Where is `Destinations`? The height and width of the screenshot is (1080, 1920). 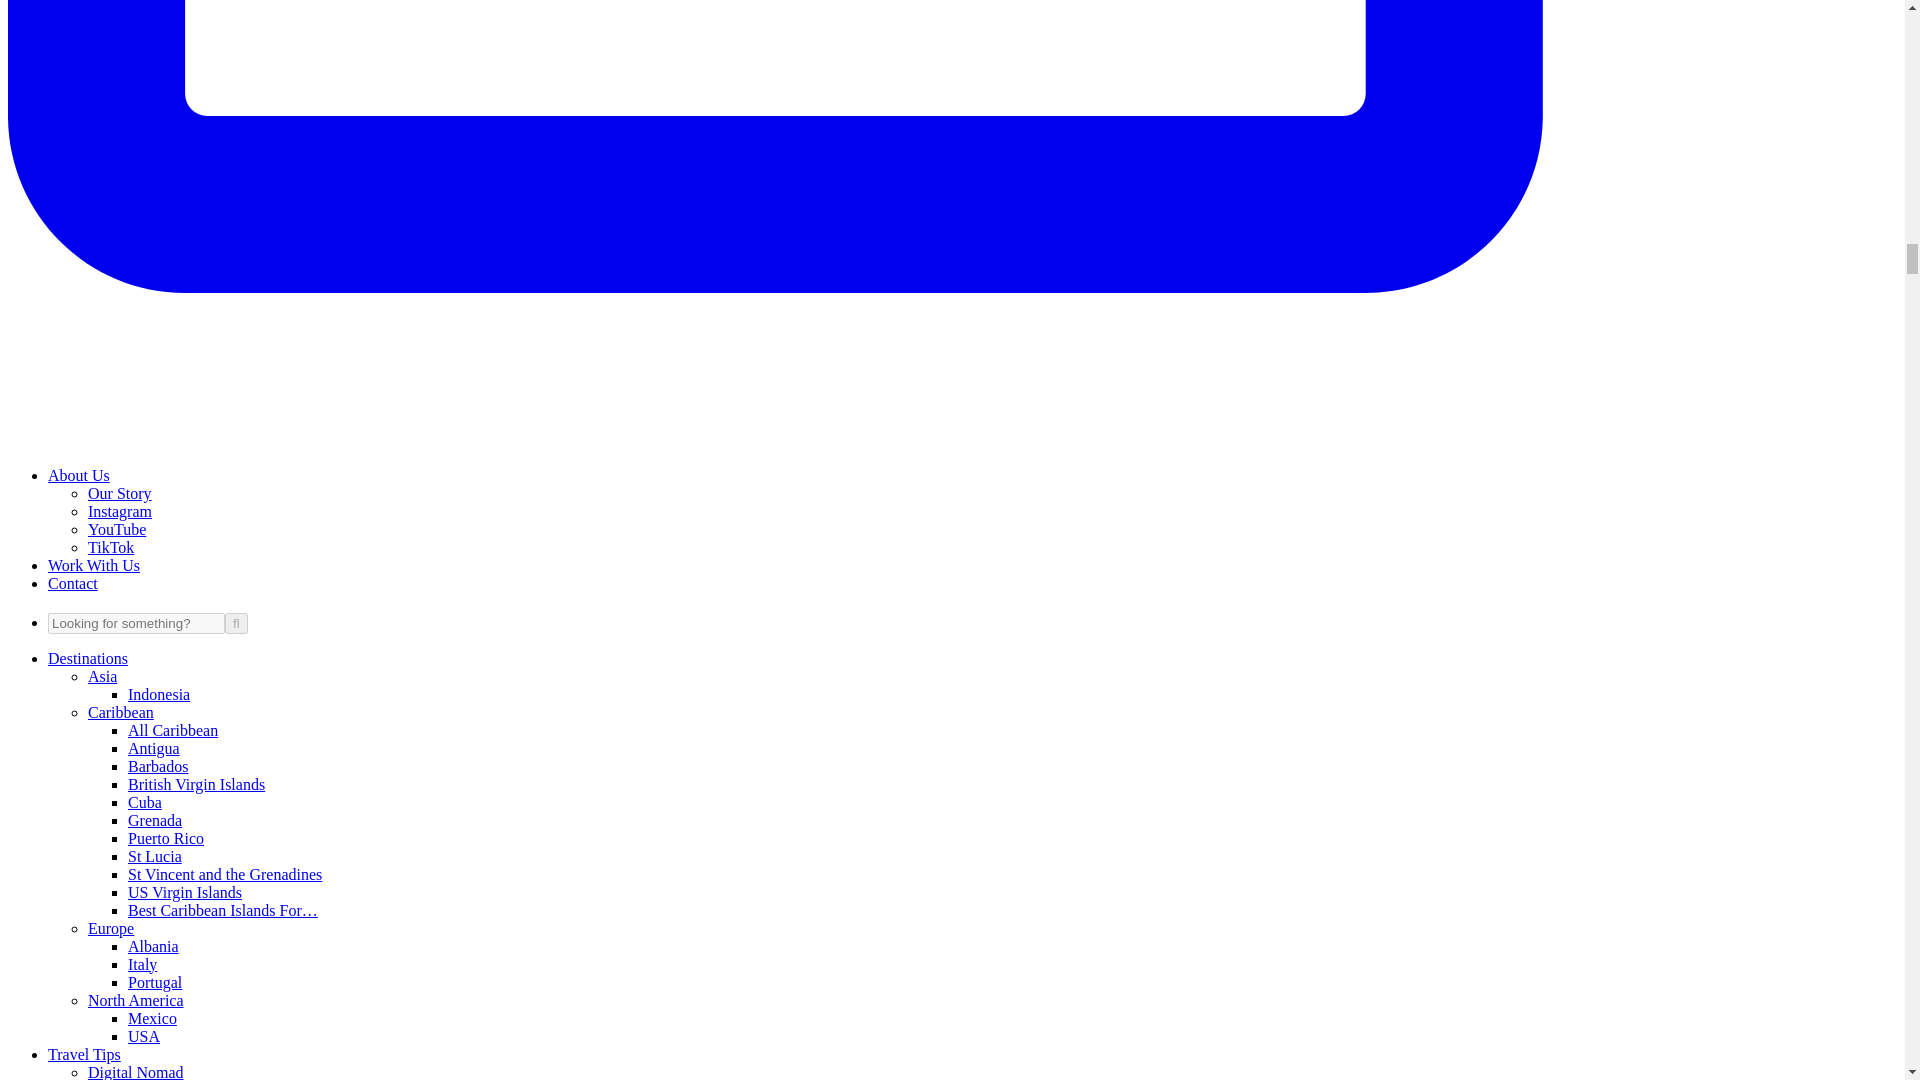
Destinations is located at coordinates (88, 658).